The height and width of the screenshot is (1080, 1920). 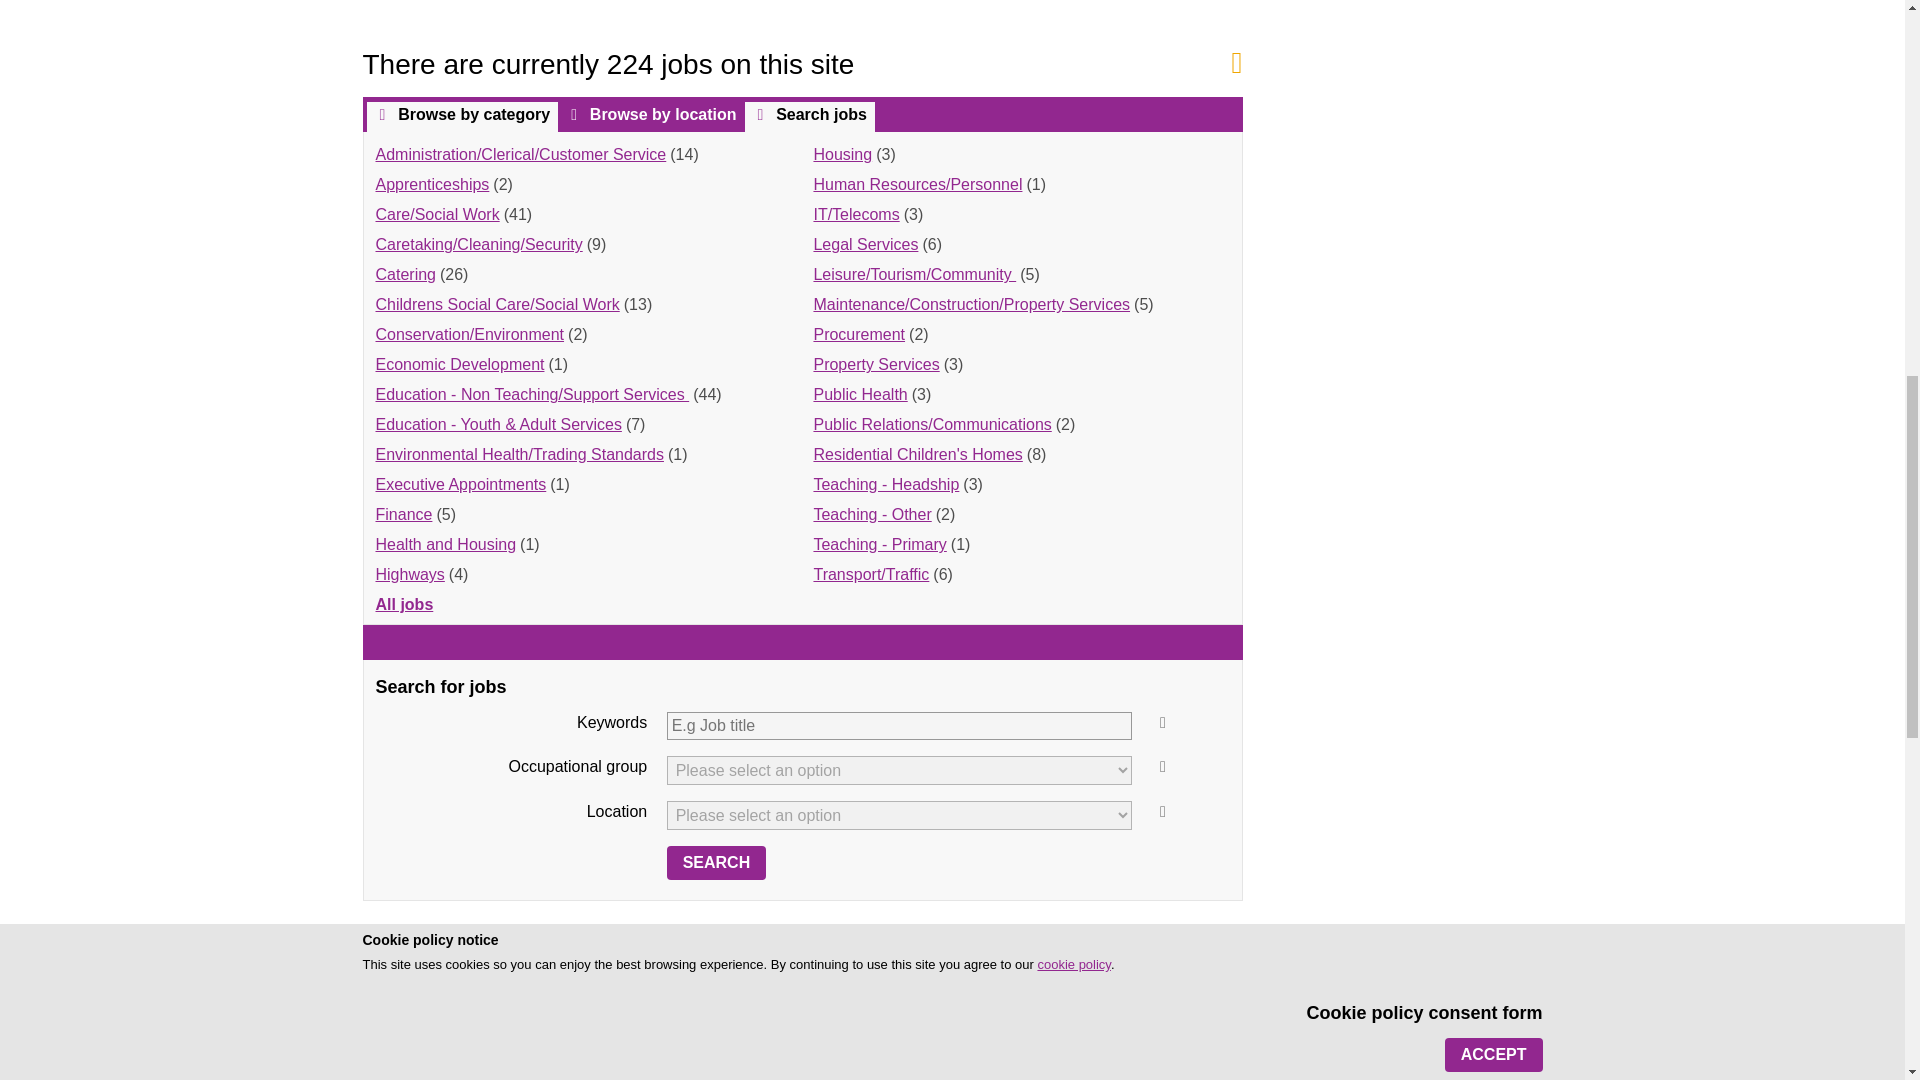 I want to click on Executive Appointments, so click(x=462, y=484).